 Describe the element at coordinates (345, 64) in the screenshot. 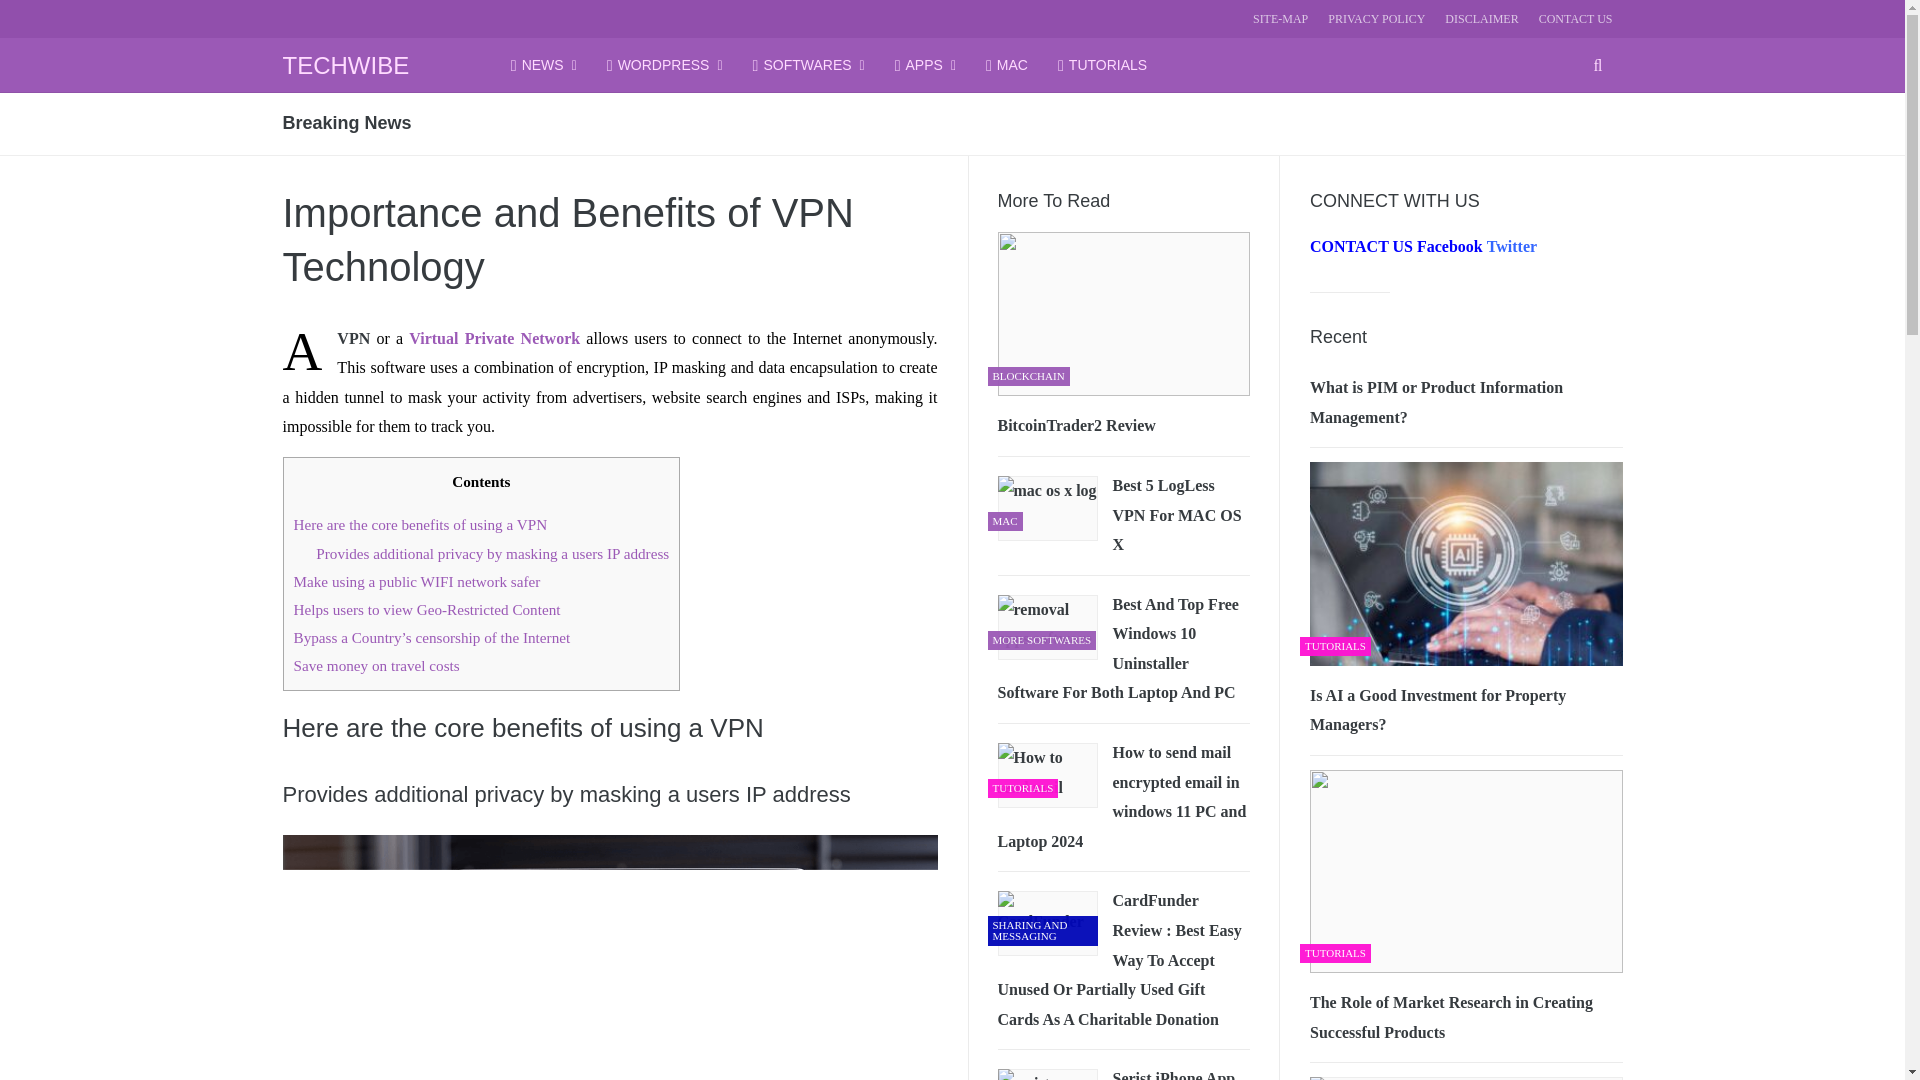

I see `TECHWIBE` at that location.